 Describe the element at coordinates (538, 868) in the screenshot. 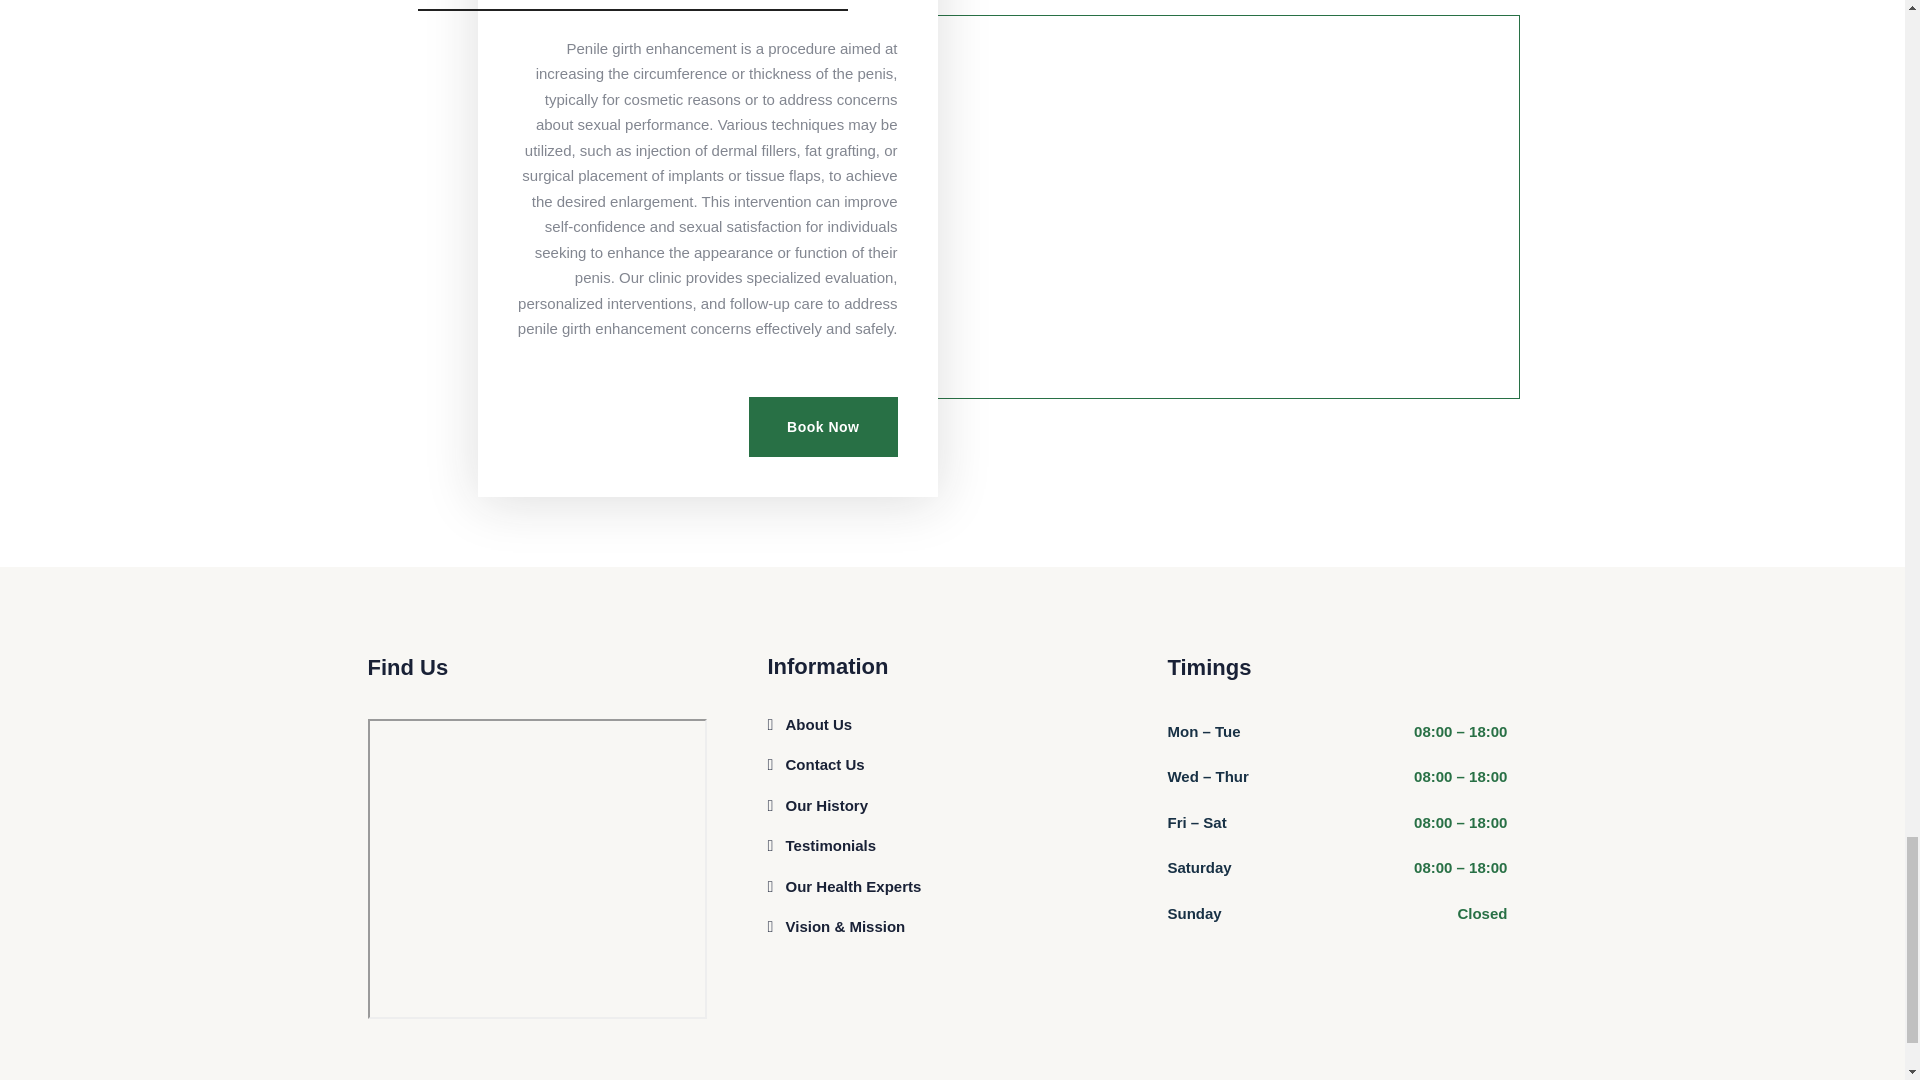

I see `Google Map` at that location.